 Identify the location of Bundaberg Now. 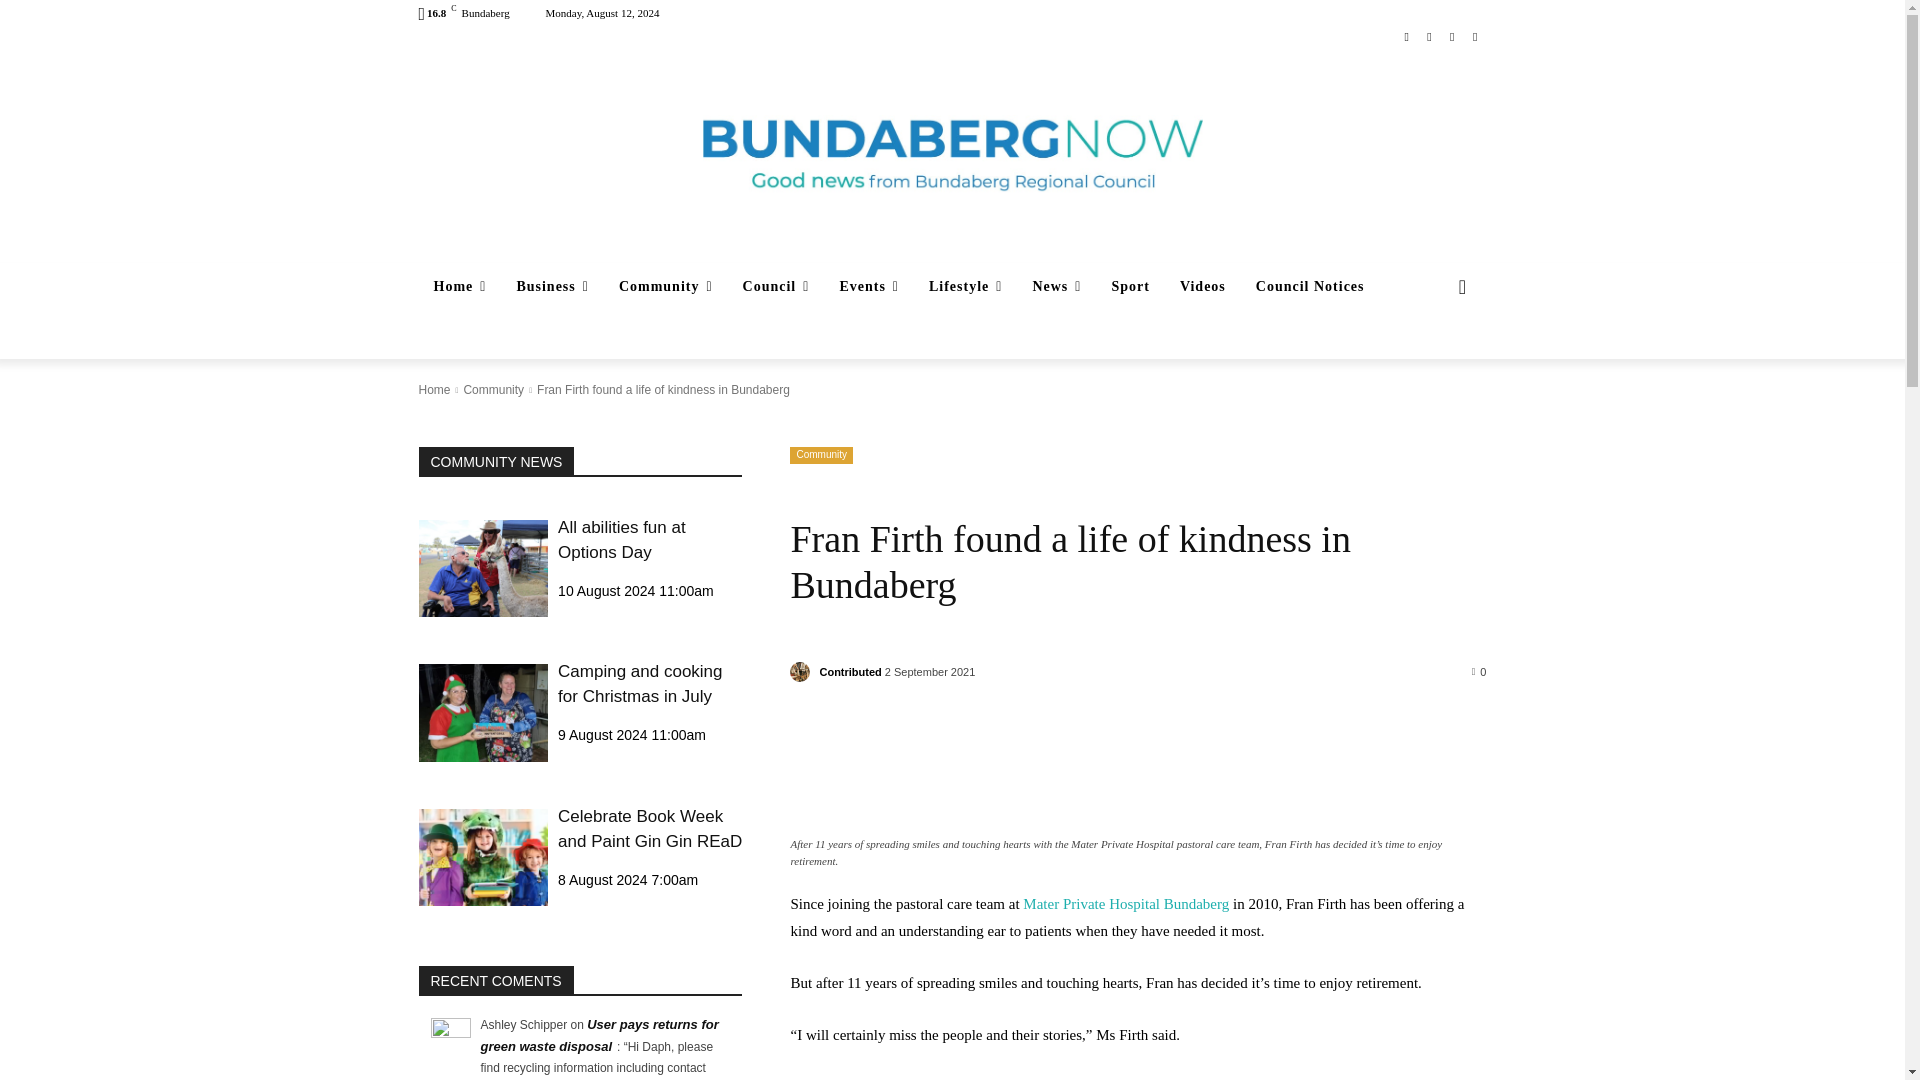
(952, 154).